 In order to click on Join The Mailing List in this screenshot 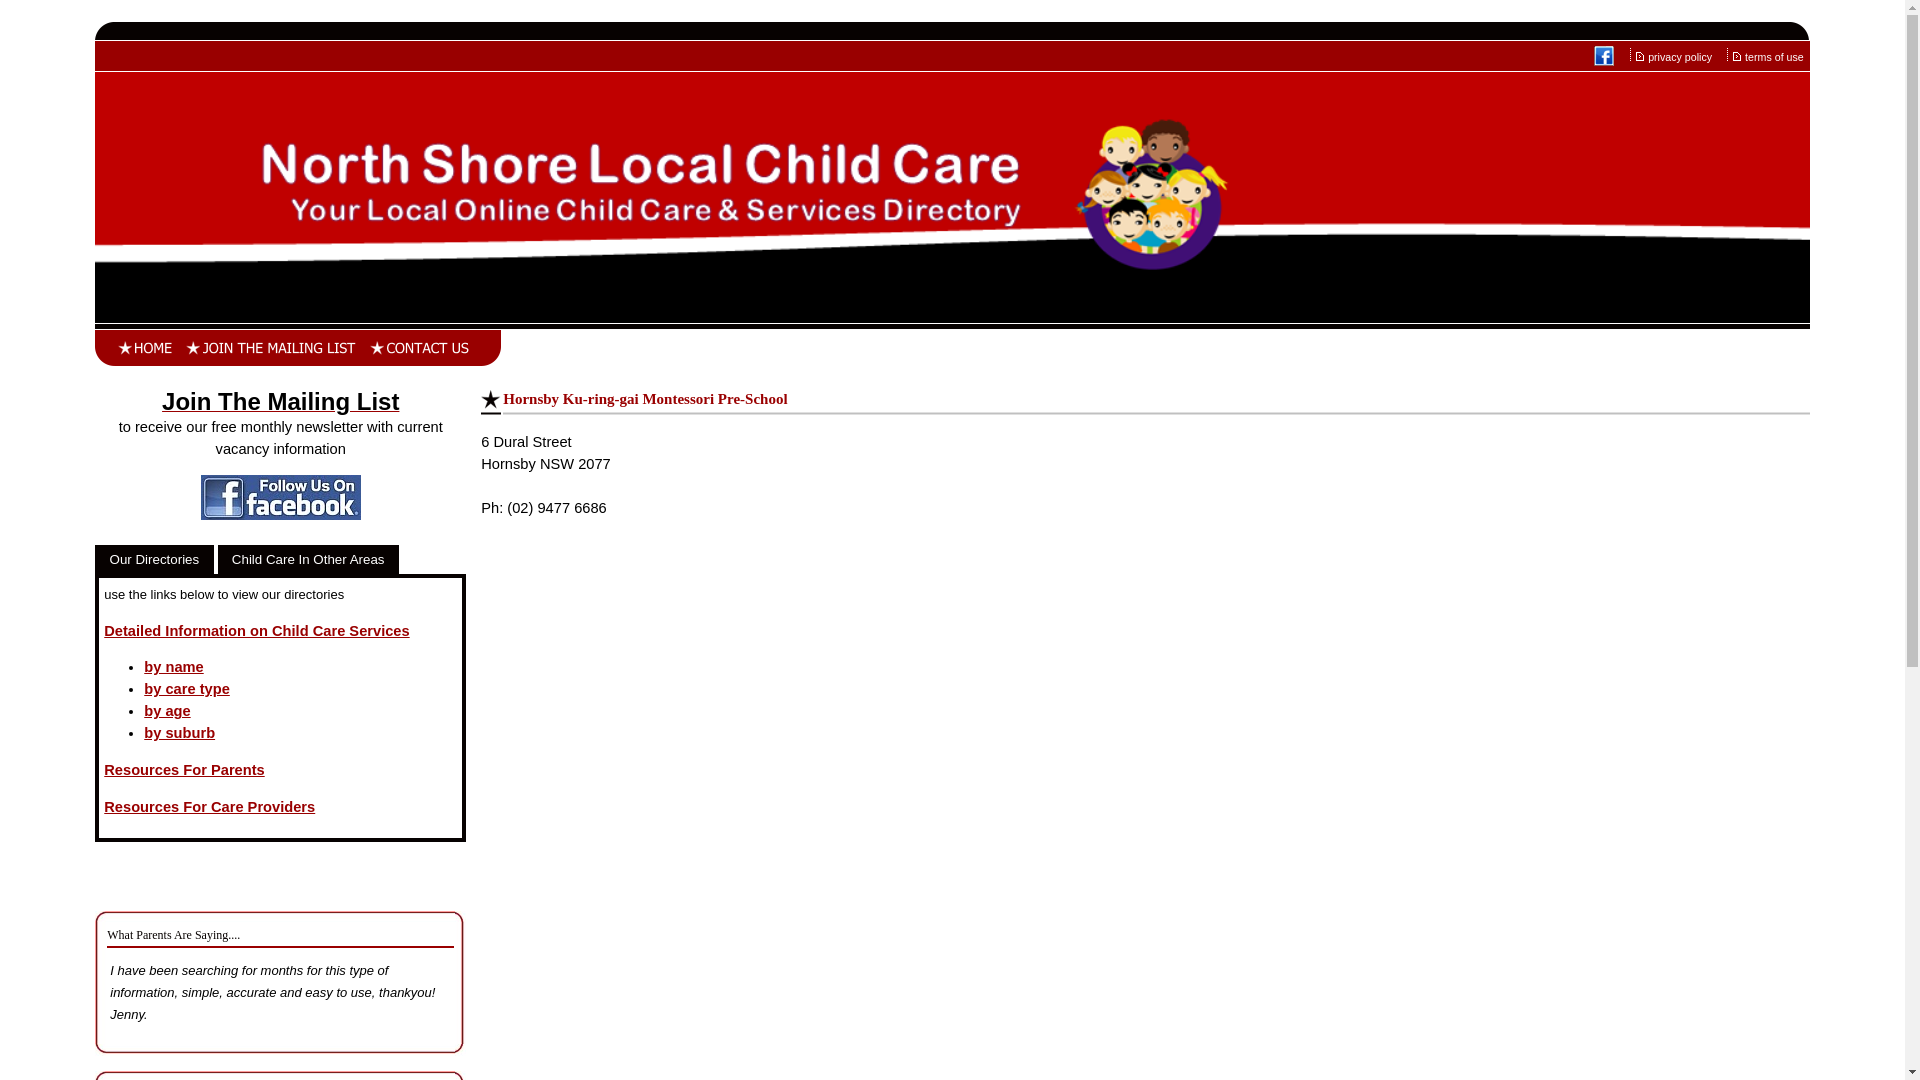, I will do `click(280, 405)`.